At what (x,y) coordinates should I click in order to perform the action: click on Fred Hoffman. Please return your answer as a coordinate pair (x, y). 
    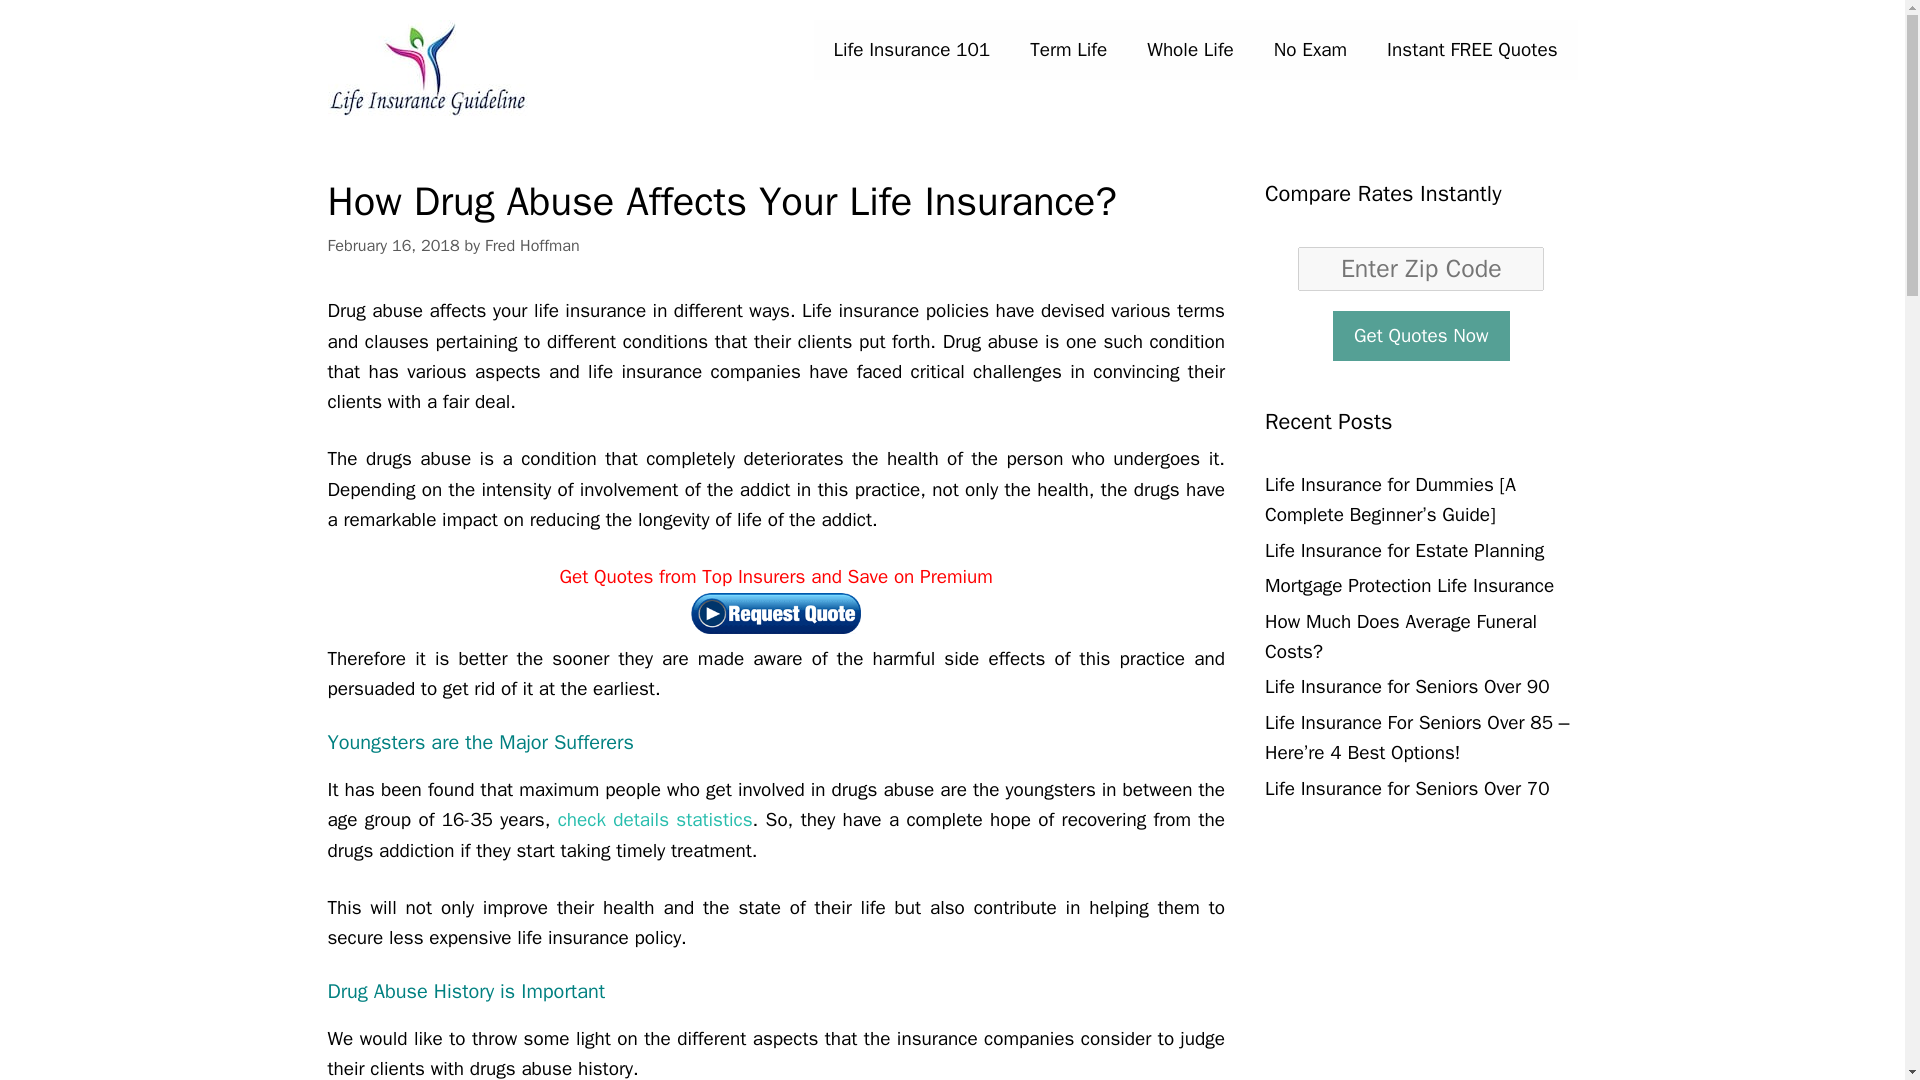
    Looking at the image, I should click on (532, 245).